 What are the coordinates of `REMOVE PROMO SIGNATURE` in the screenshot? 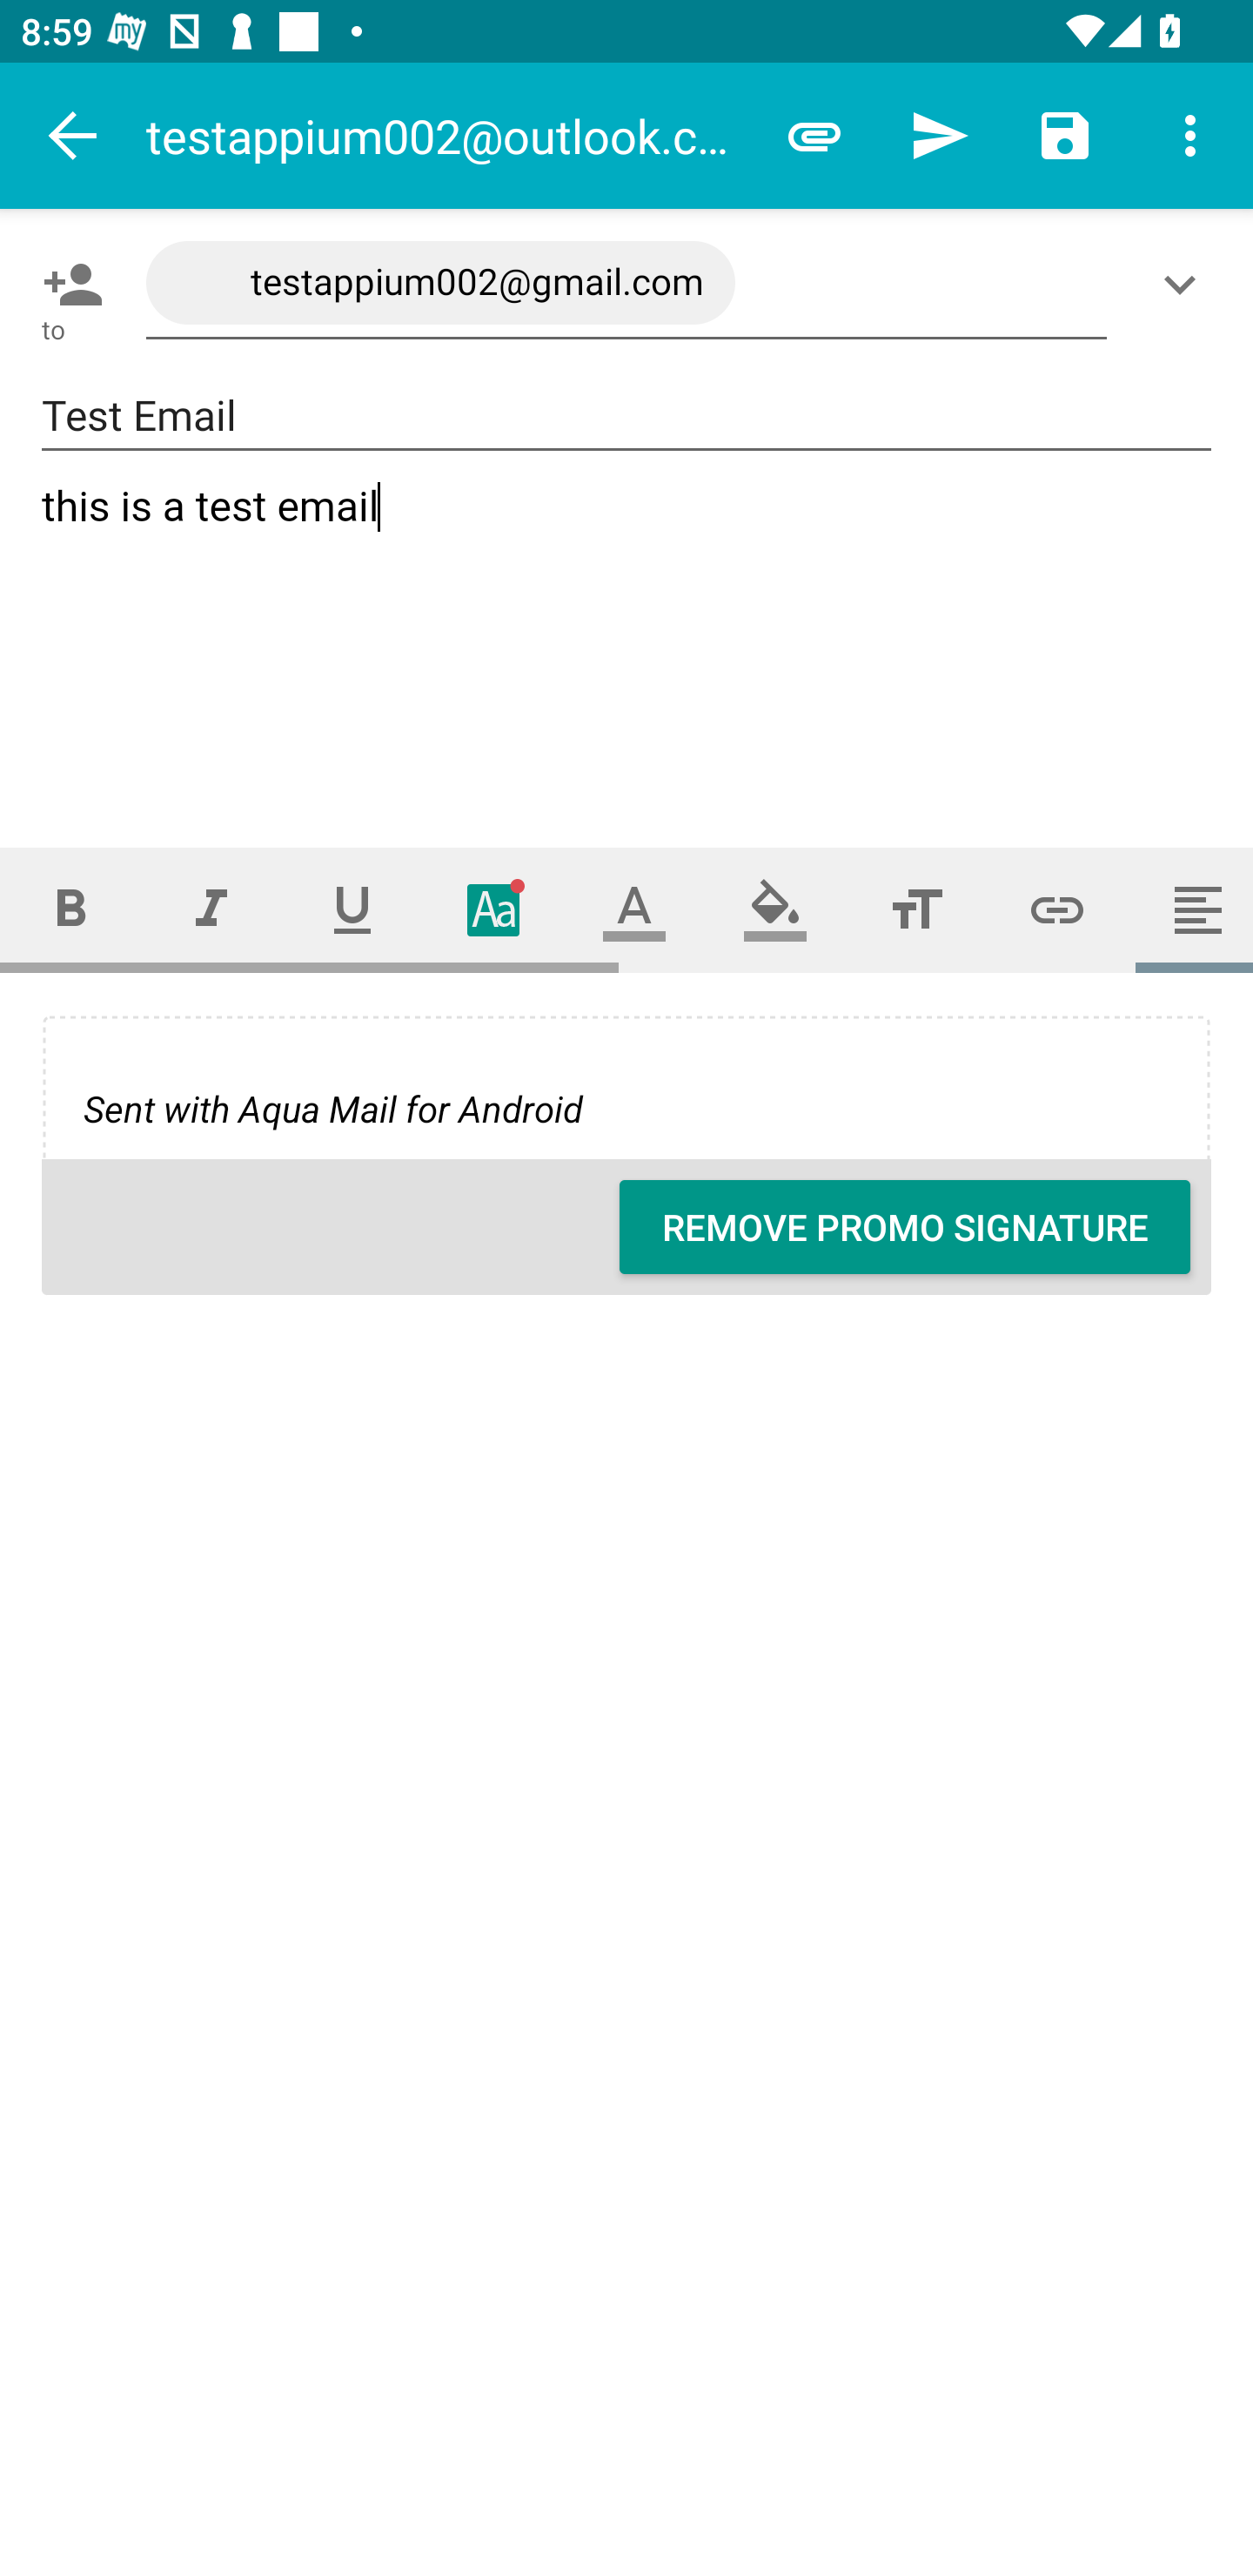 It's located at (905, 1227).